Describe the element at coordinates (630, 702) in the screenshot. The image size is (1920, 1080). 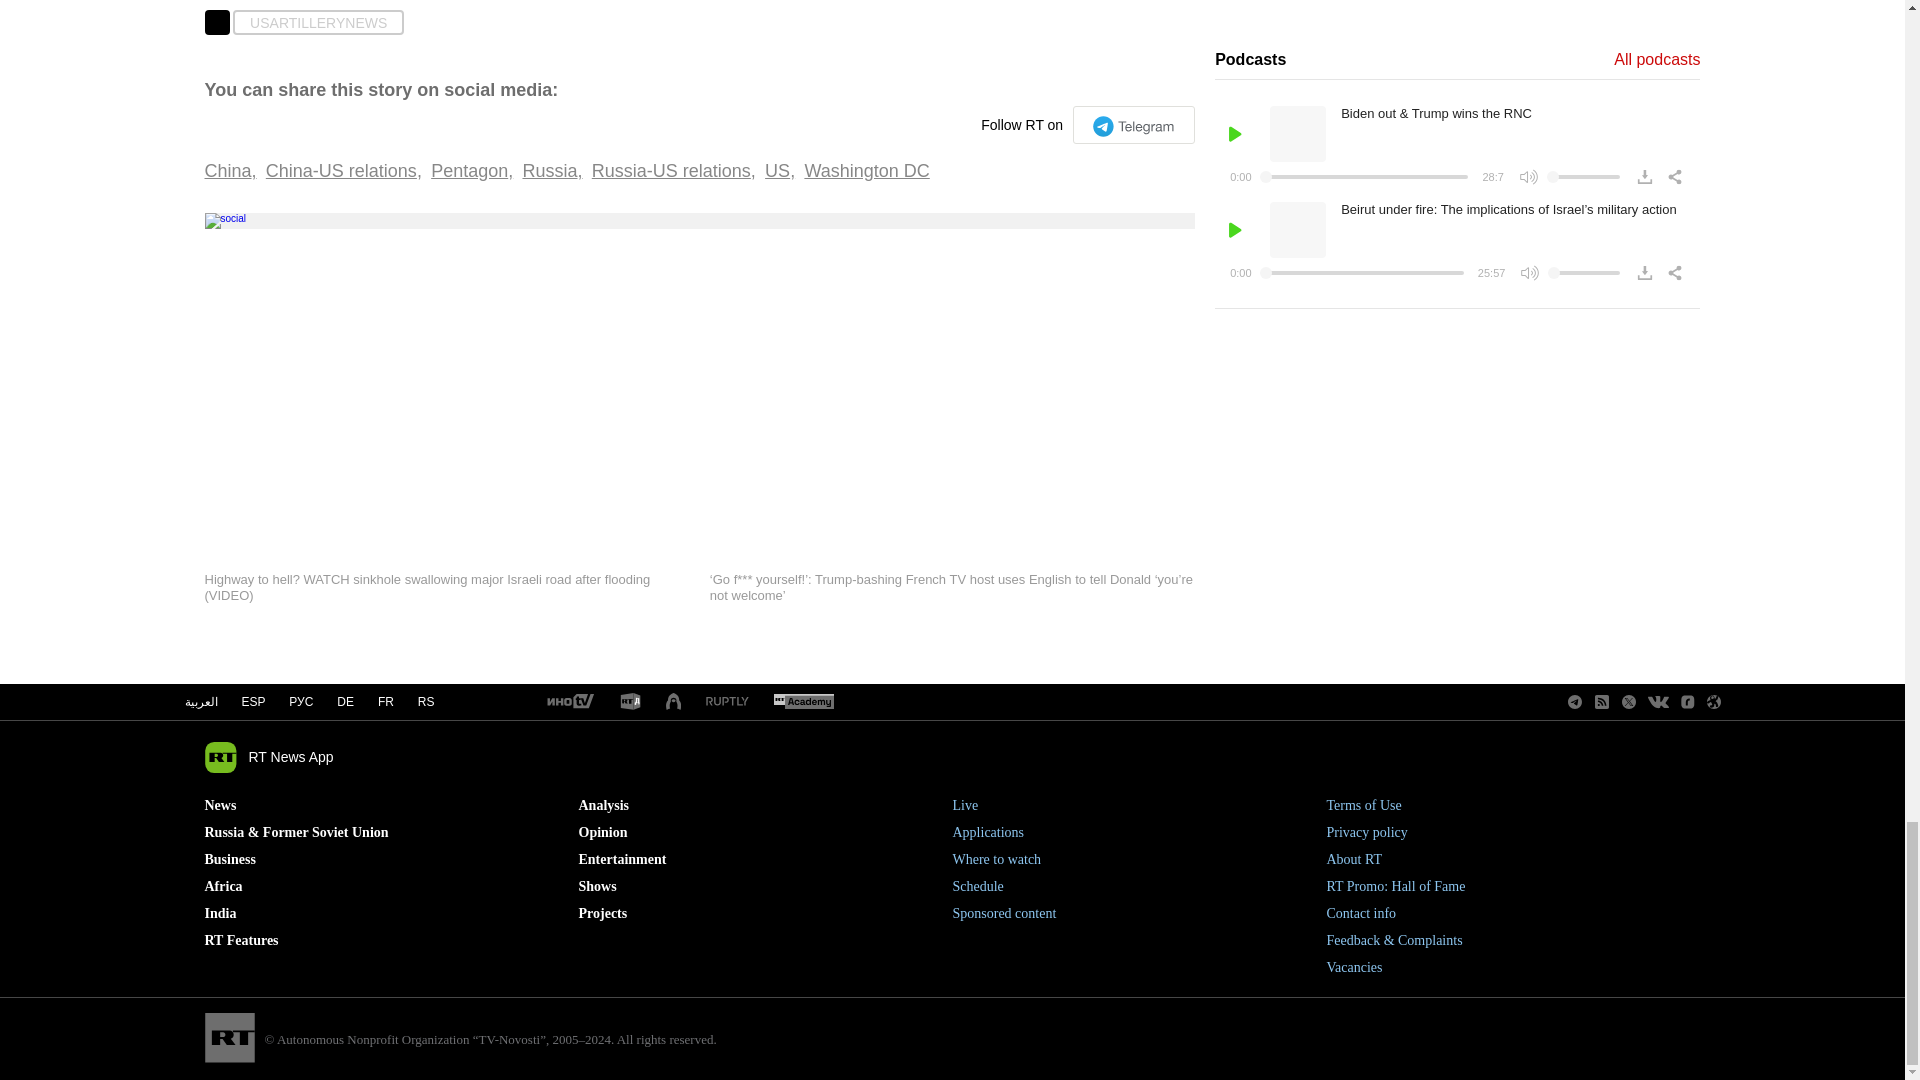
I see `RT ` at that location.